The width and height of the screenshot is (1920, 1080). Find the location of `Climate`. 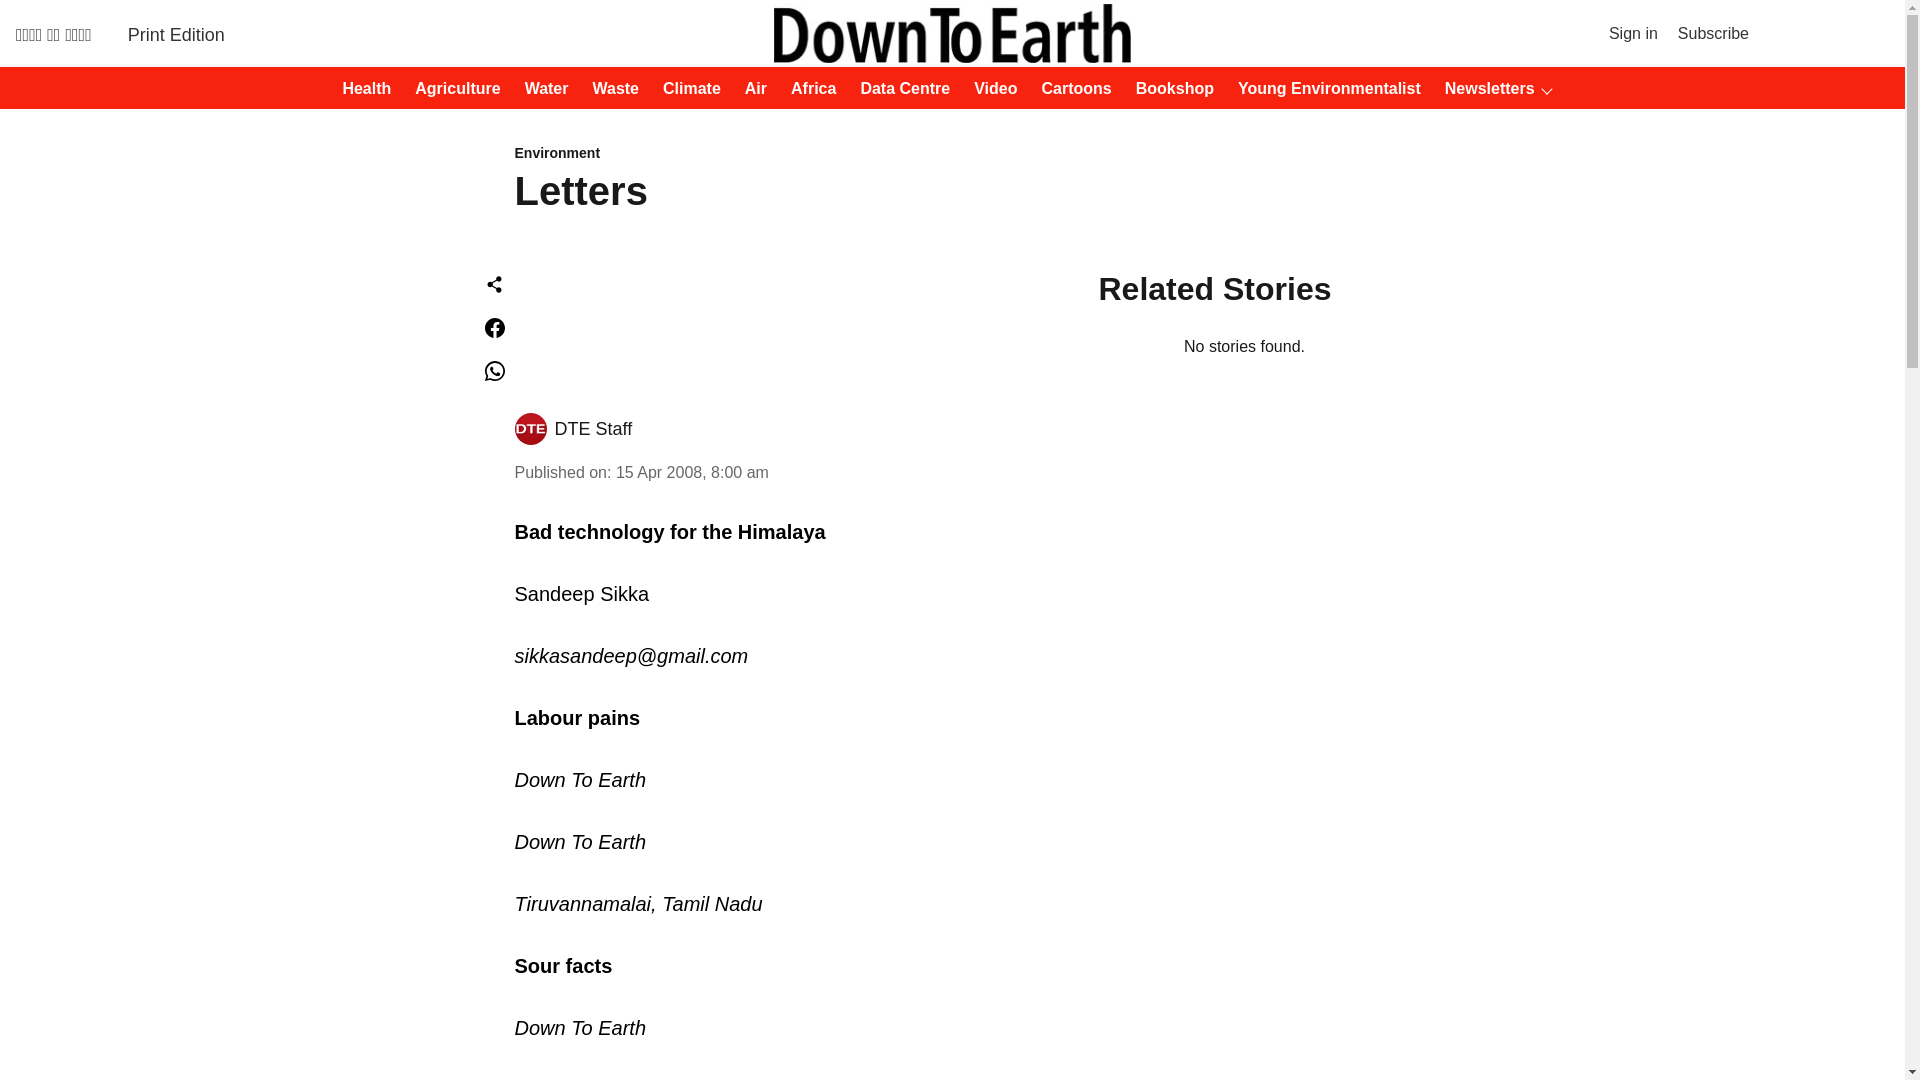

Climate is located at coordinates (686, 89).